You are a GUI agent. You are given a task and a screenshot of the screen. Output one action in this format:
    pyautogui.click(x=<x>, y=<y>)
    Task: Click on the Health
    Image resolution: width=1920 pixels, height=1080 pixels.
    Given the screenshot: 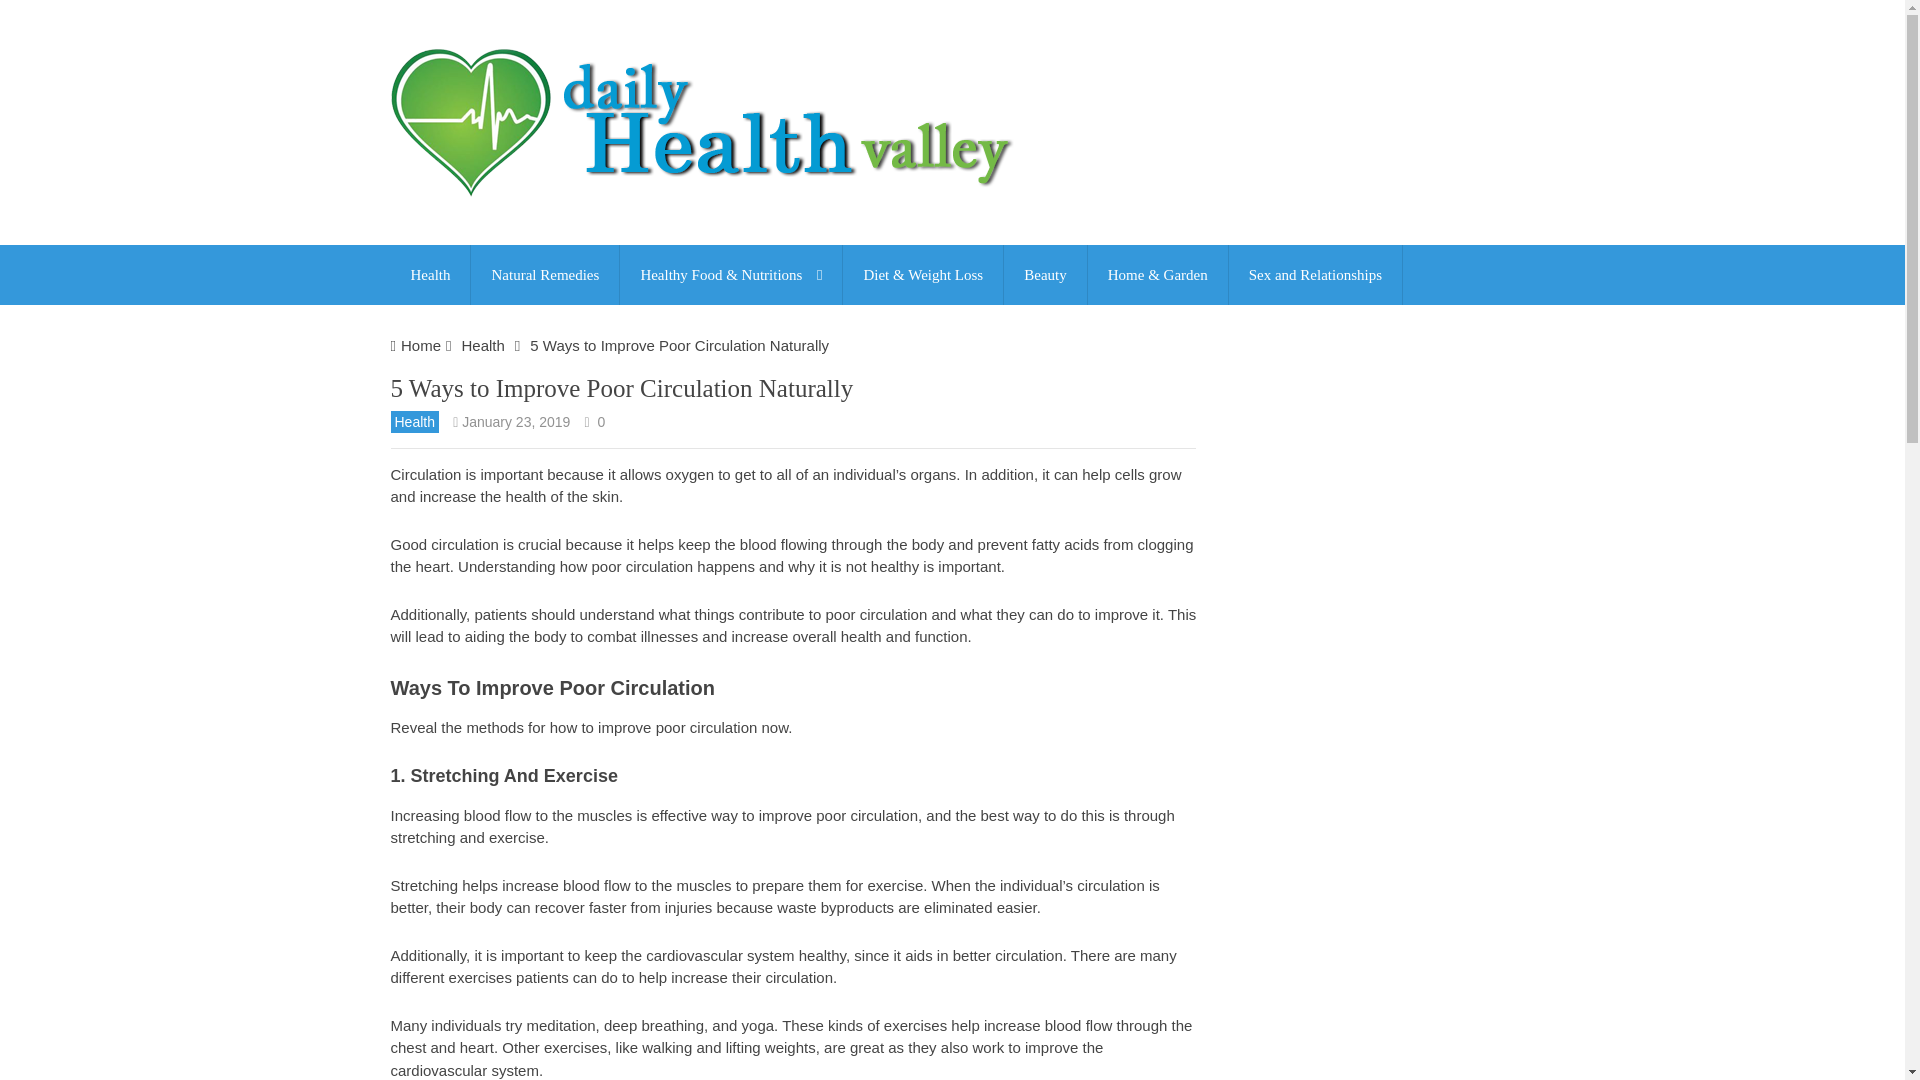 What is the action you would take?
    pyautogui.click(x=482, y=345)
    